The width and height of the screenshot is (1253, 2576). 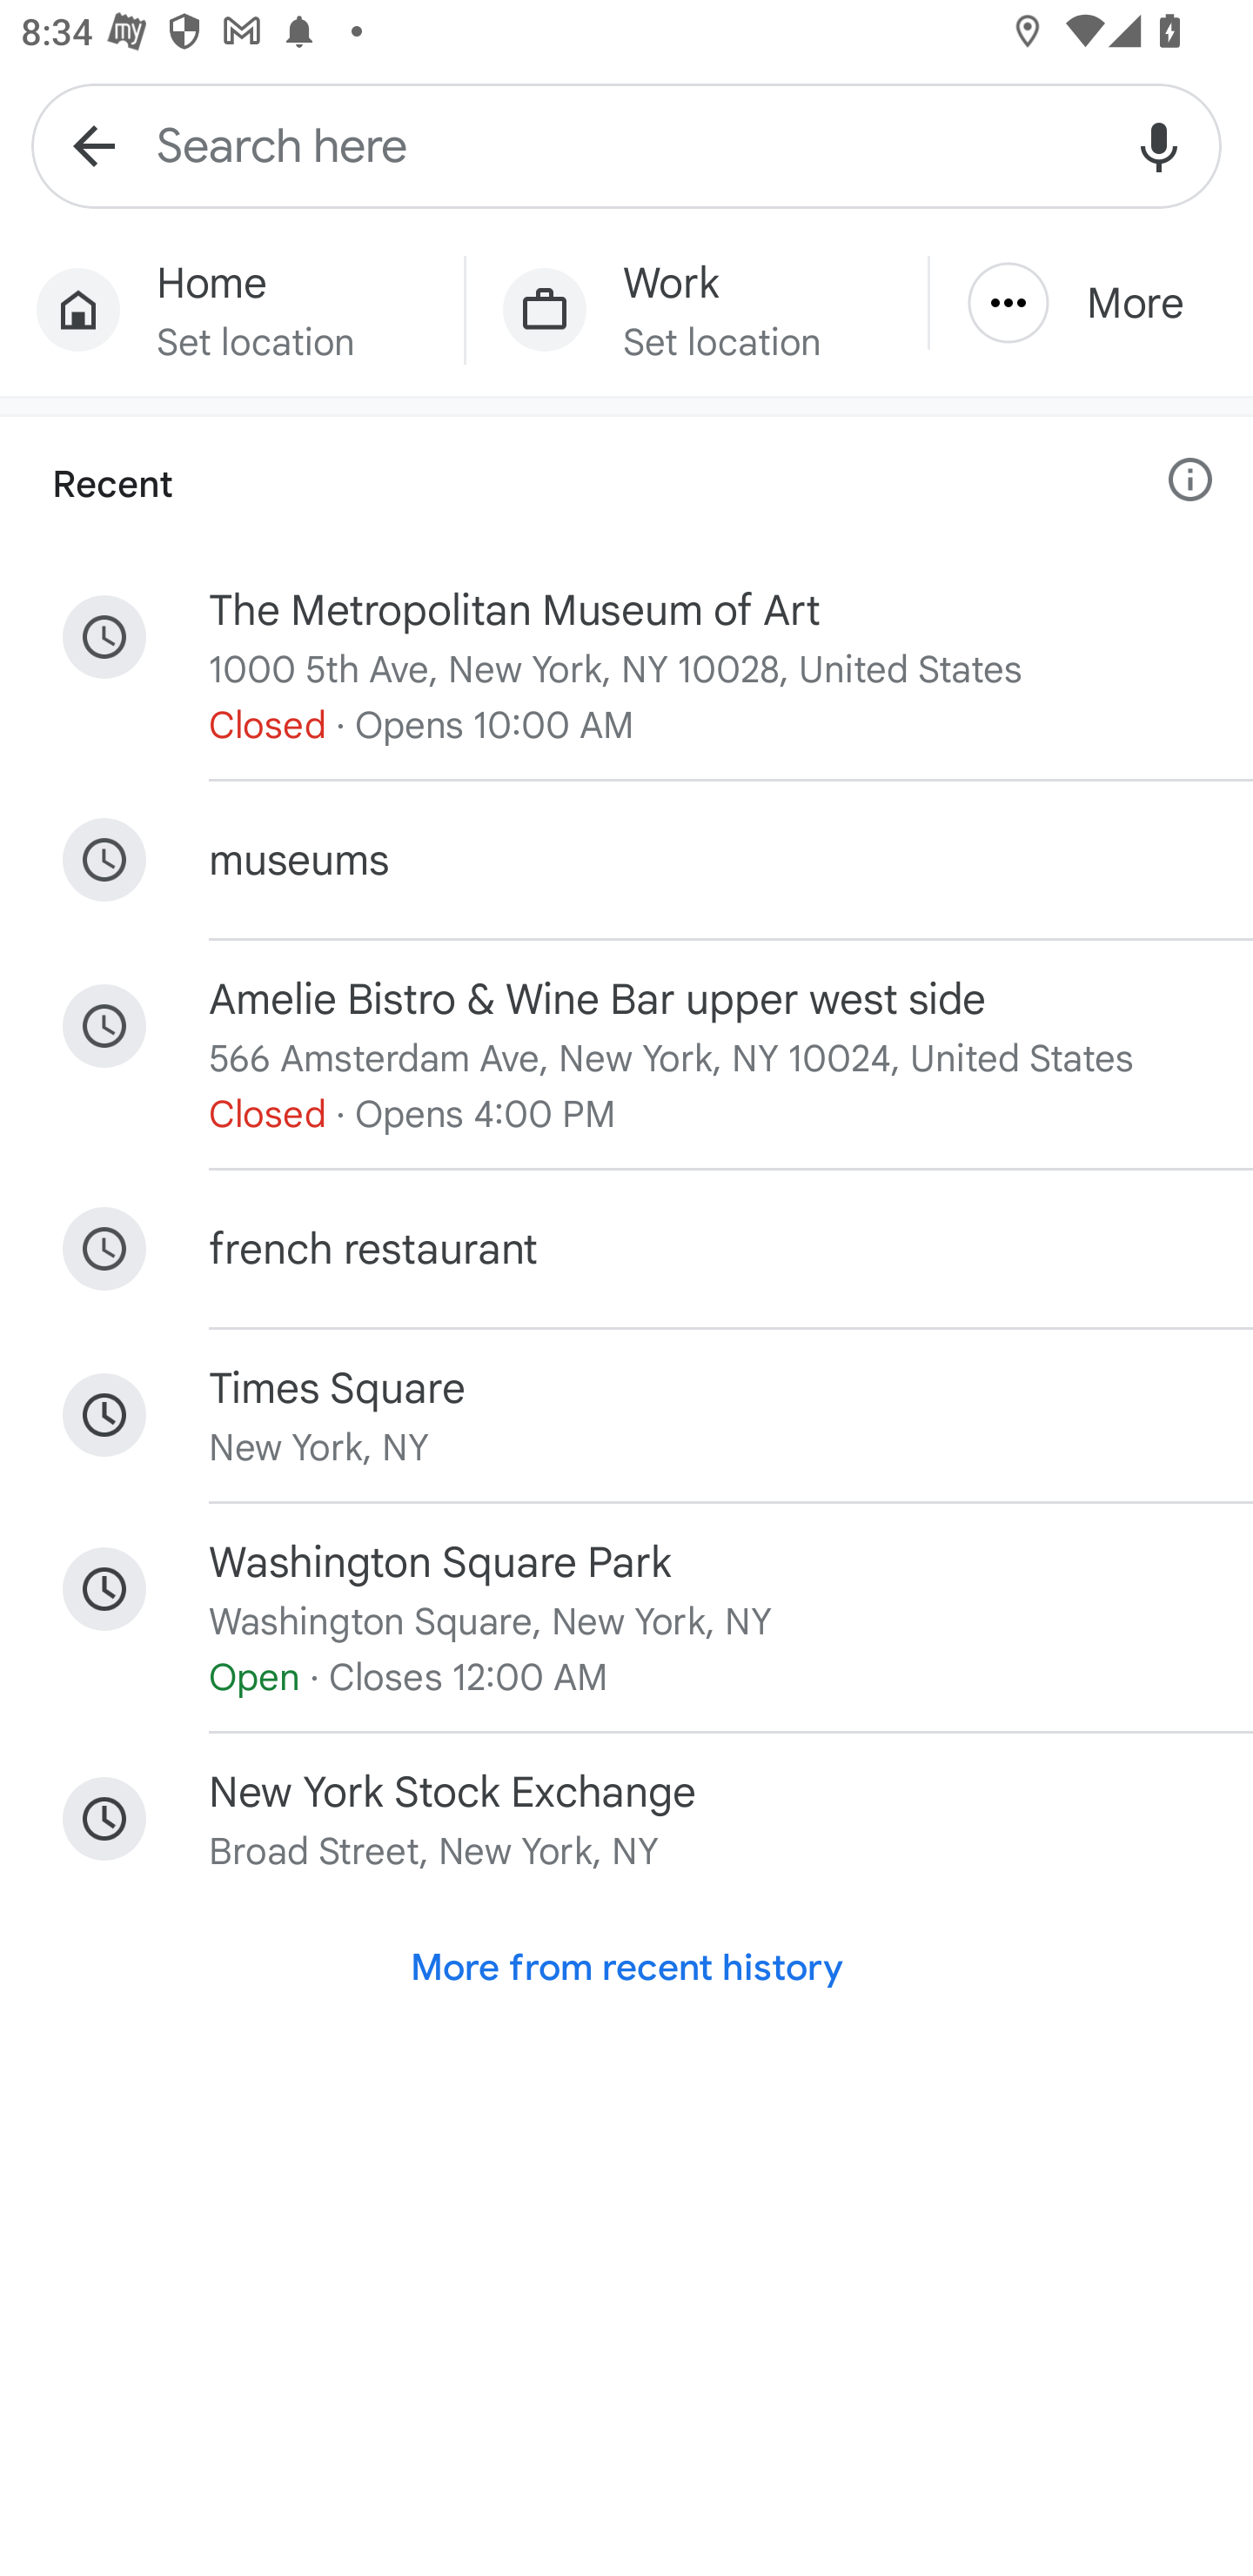 I want to click on More, so click(x=1091, y=303).